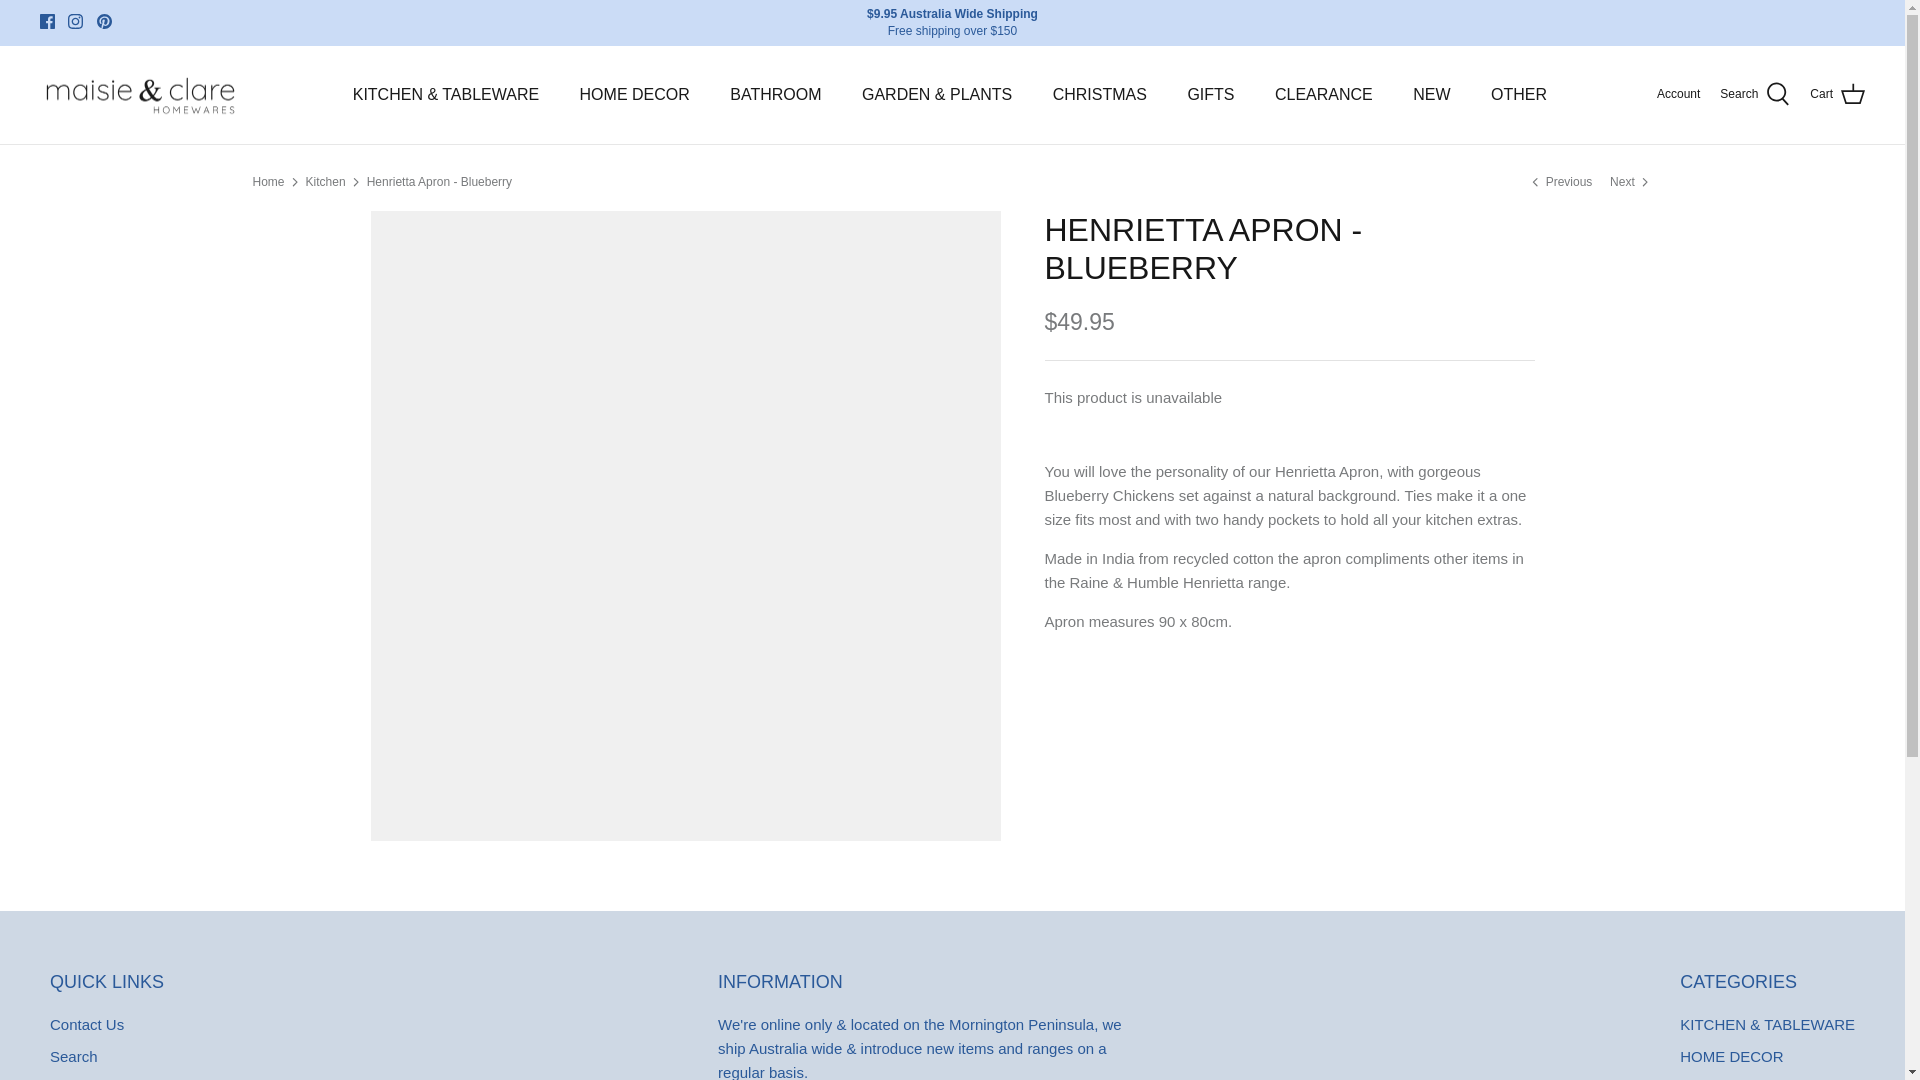 The height and width of the screenshot is (1080, 1920). Describe the element at coordinates (1630, 180) in the screenshot. I see `Repose Orbit Sage Stoneware Canisters with Lids - Set of 3` at that location.